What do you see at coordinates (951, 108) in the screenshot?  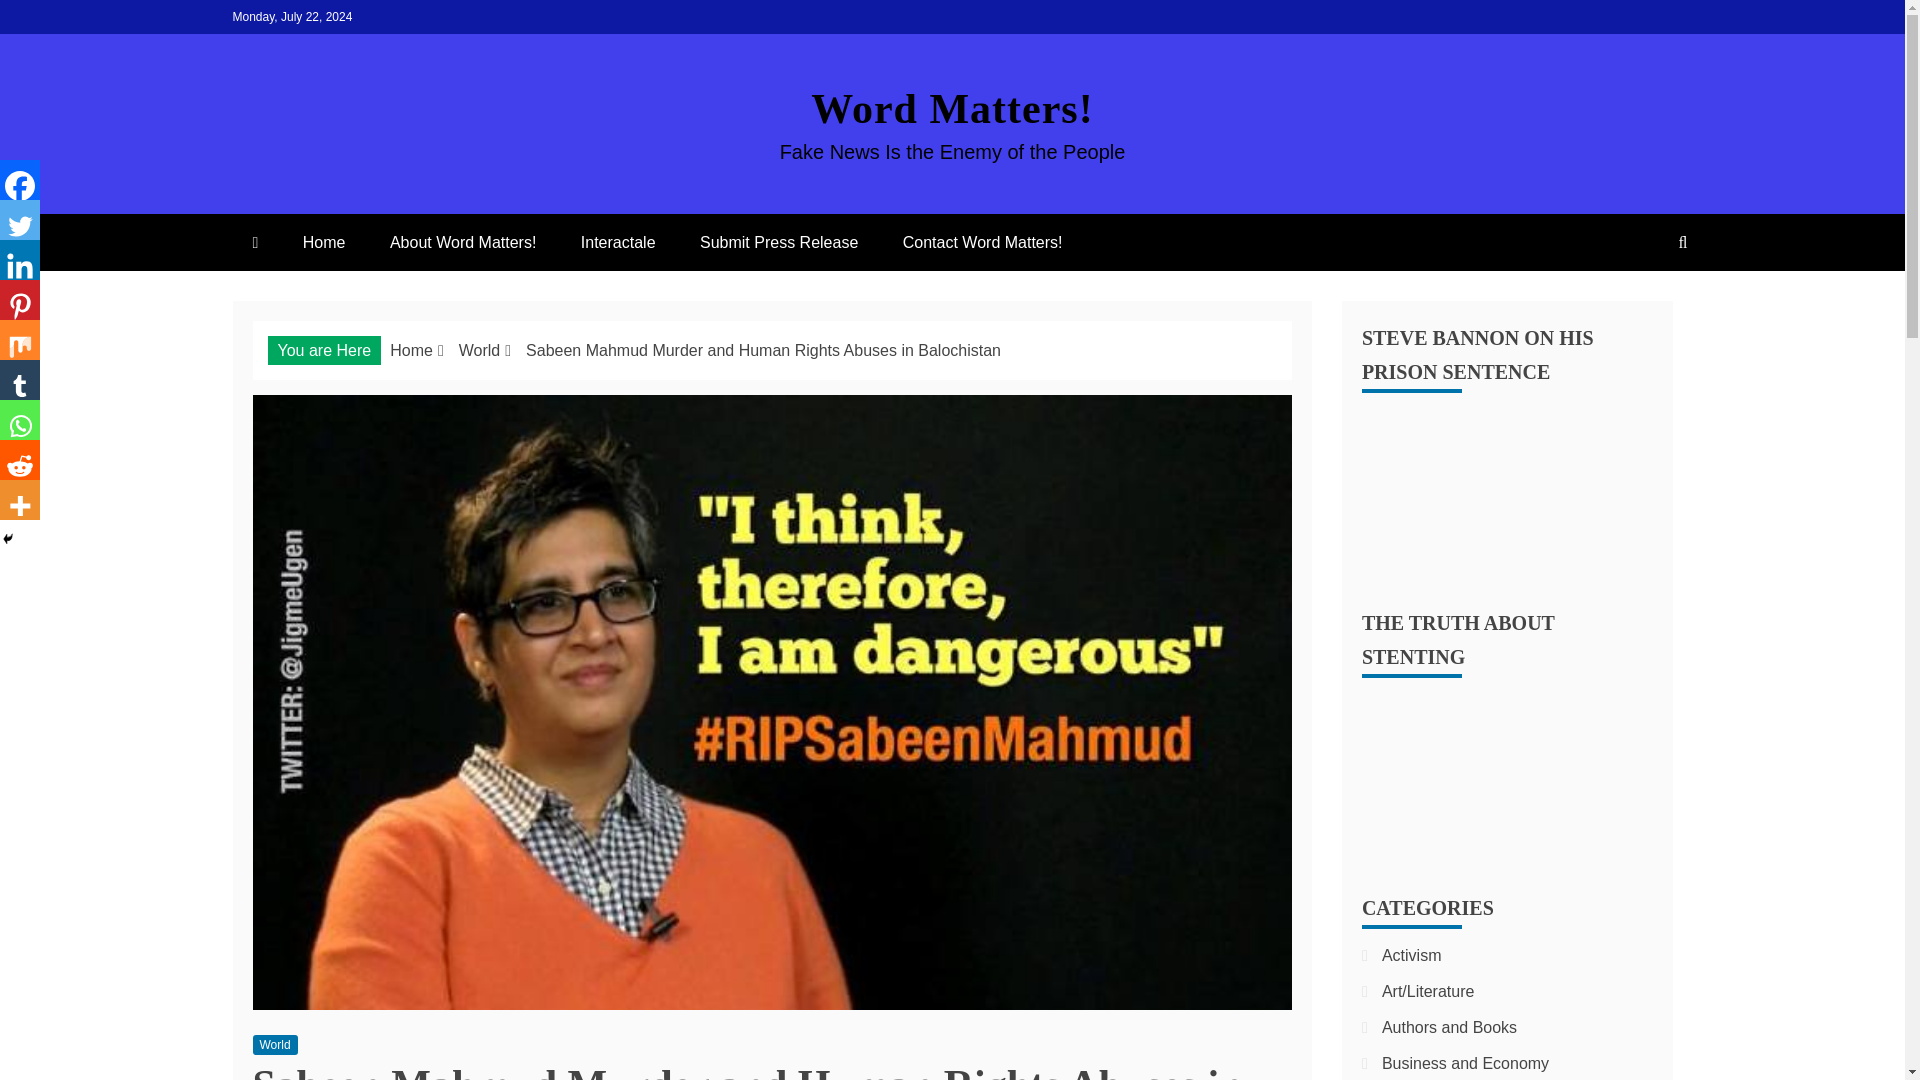 I see `Word Matters!` at bounding box center [951, 108].